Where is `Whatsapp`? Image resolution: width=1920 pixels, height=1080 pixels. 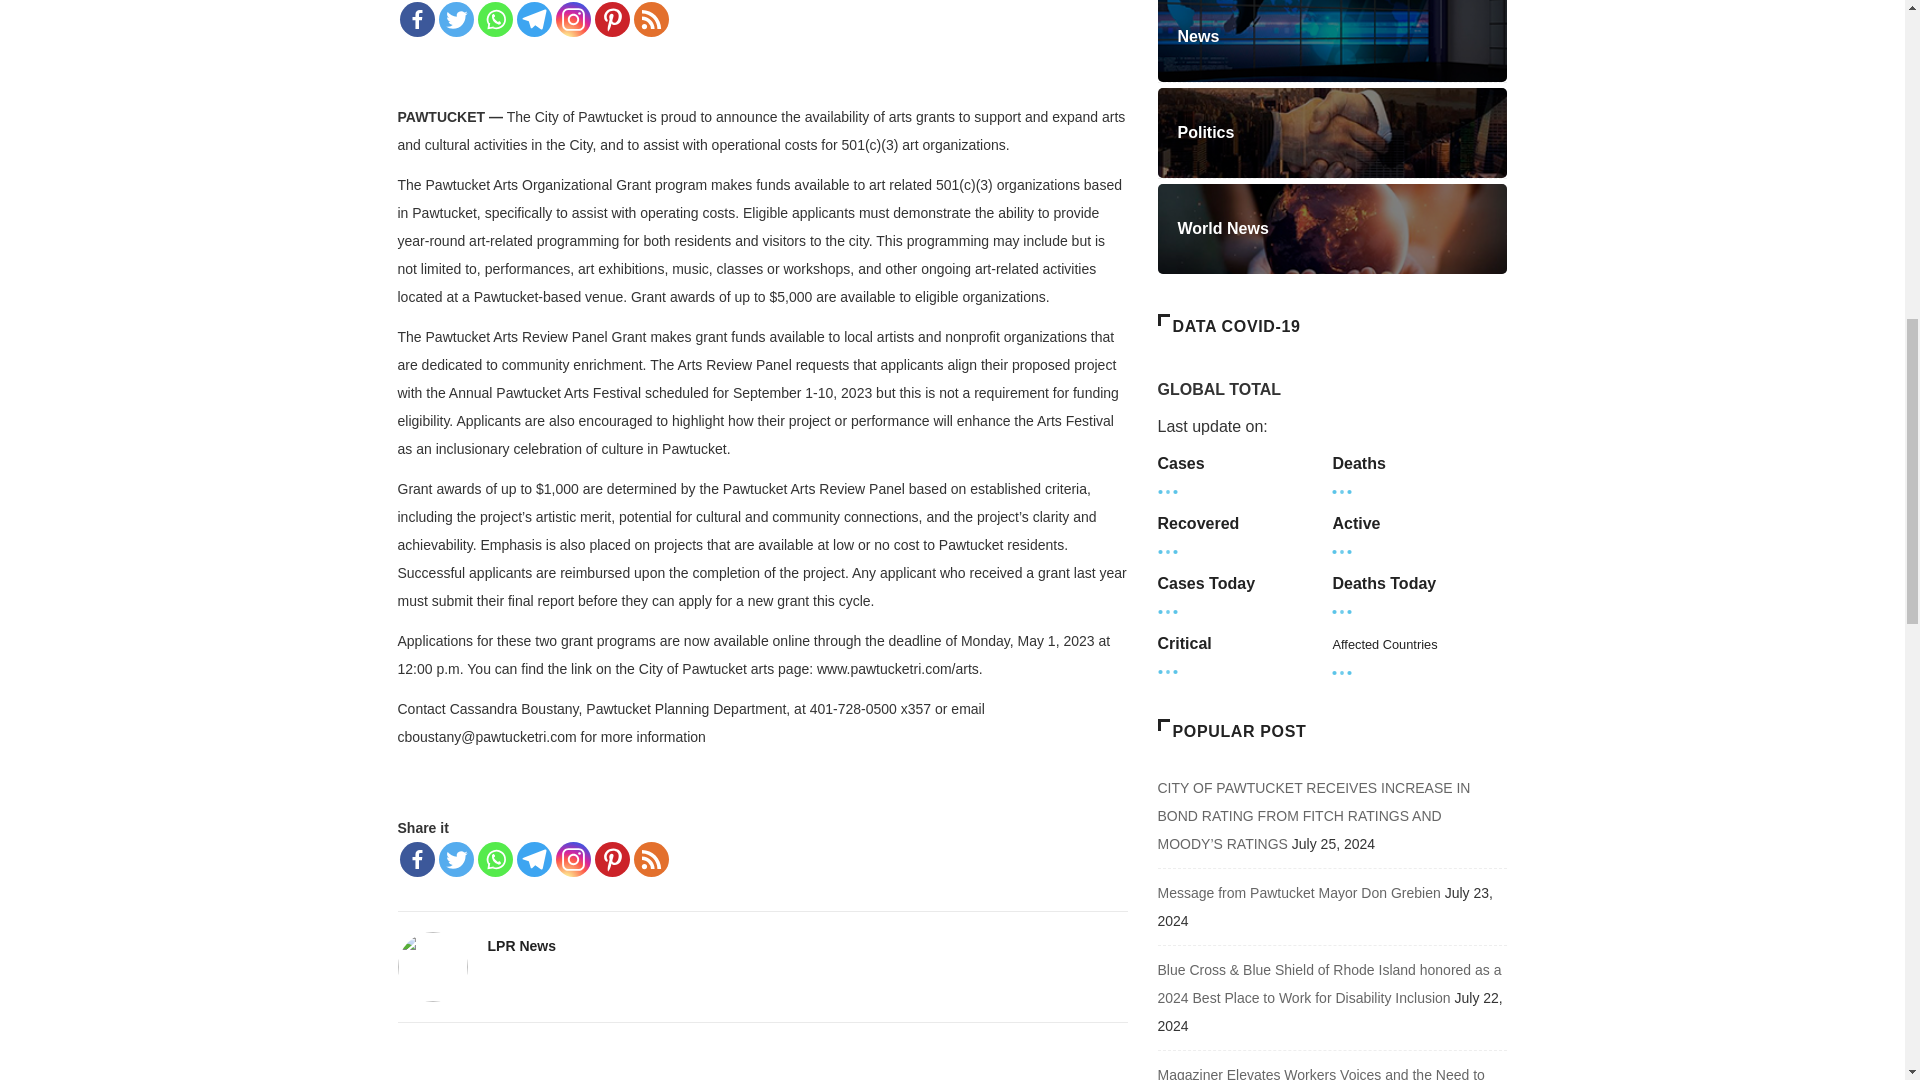 Whatsapp is located at coordinates (495, 859).